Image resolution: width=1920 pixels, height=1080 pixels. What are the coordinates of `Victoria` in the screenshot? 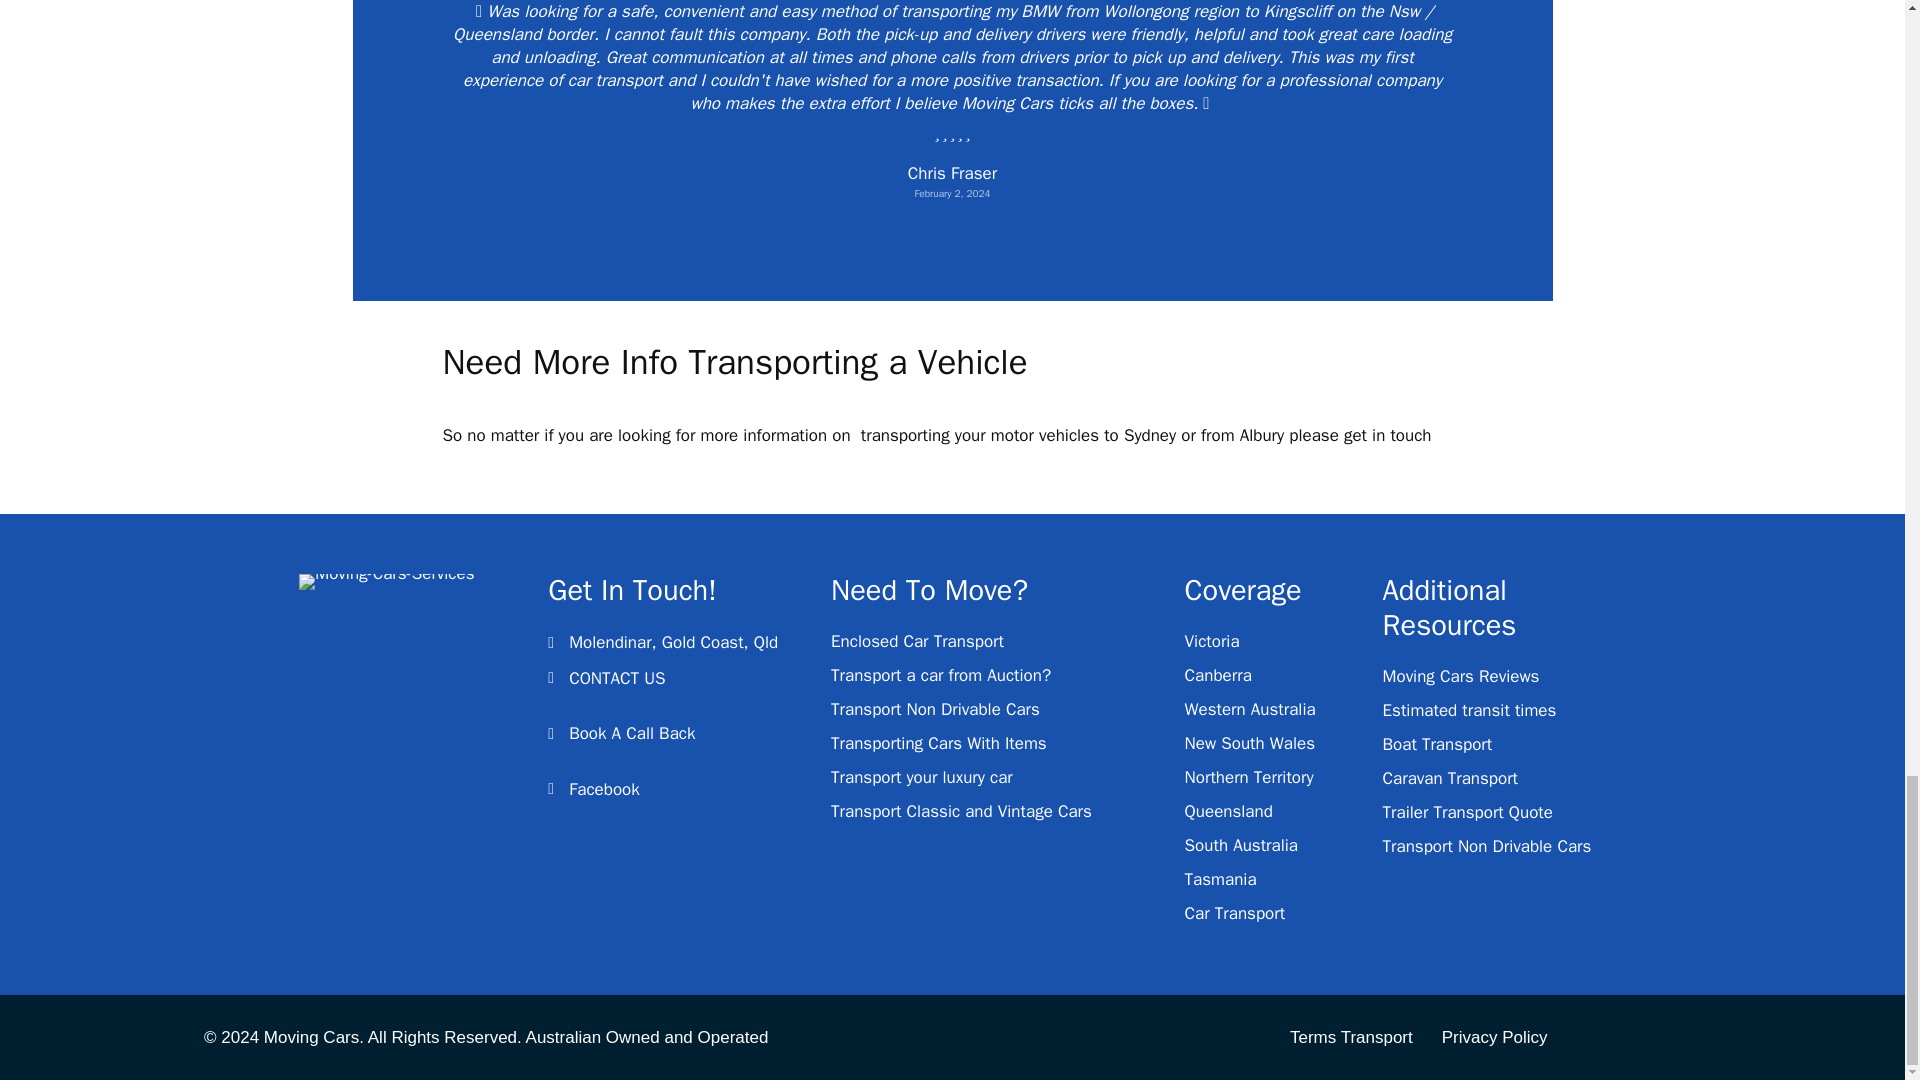 It's located at (1212, 641).